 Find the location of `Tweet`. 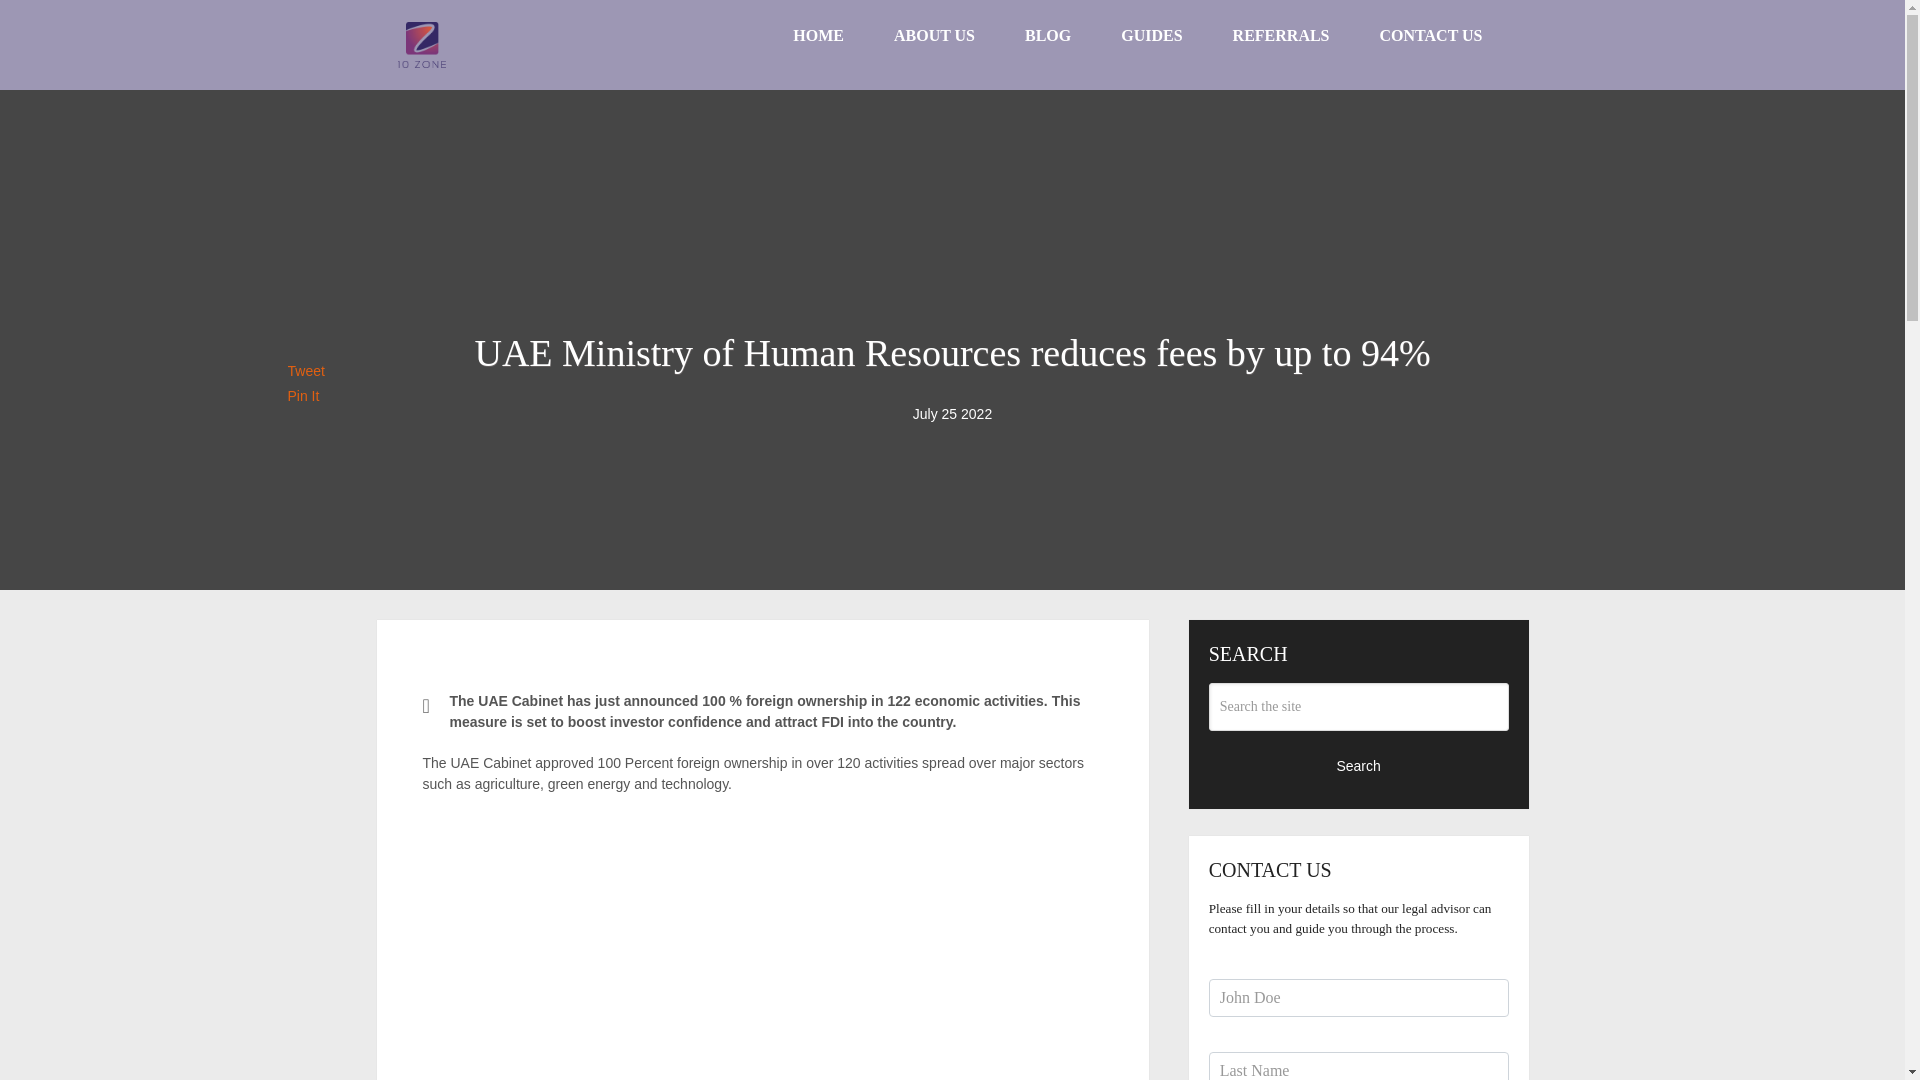

Tweet is located at coordinates (306, 370).